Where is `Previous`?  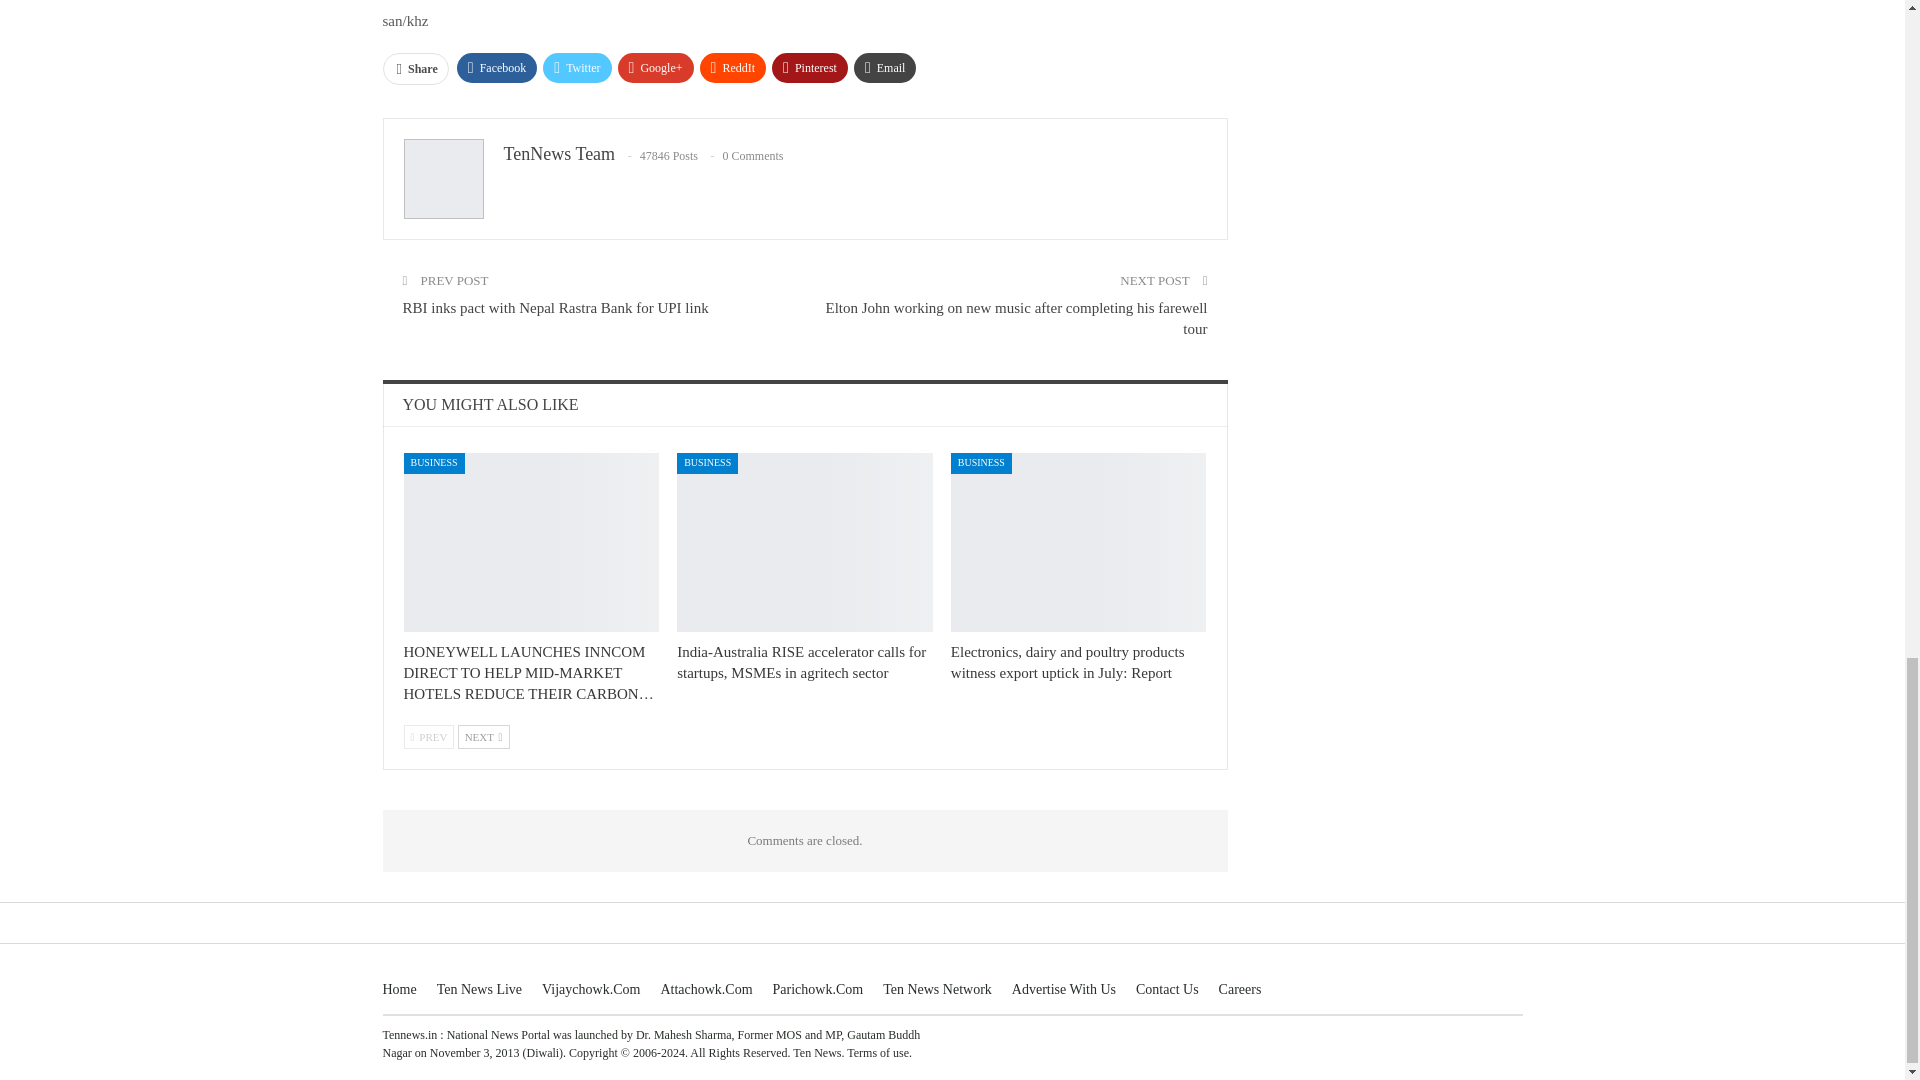 Previous is located at coordinates (429, 736).